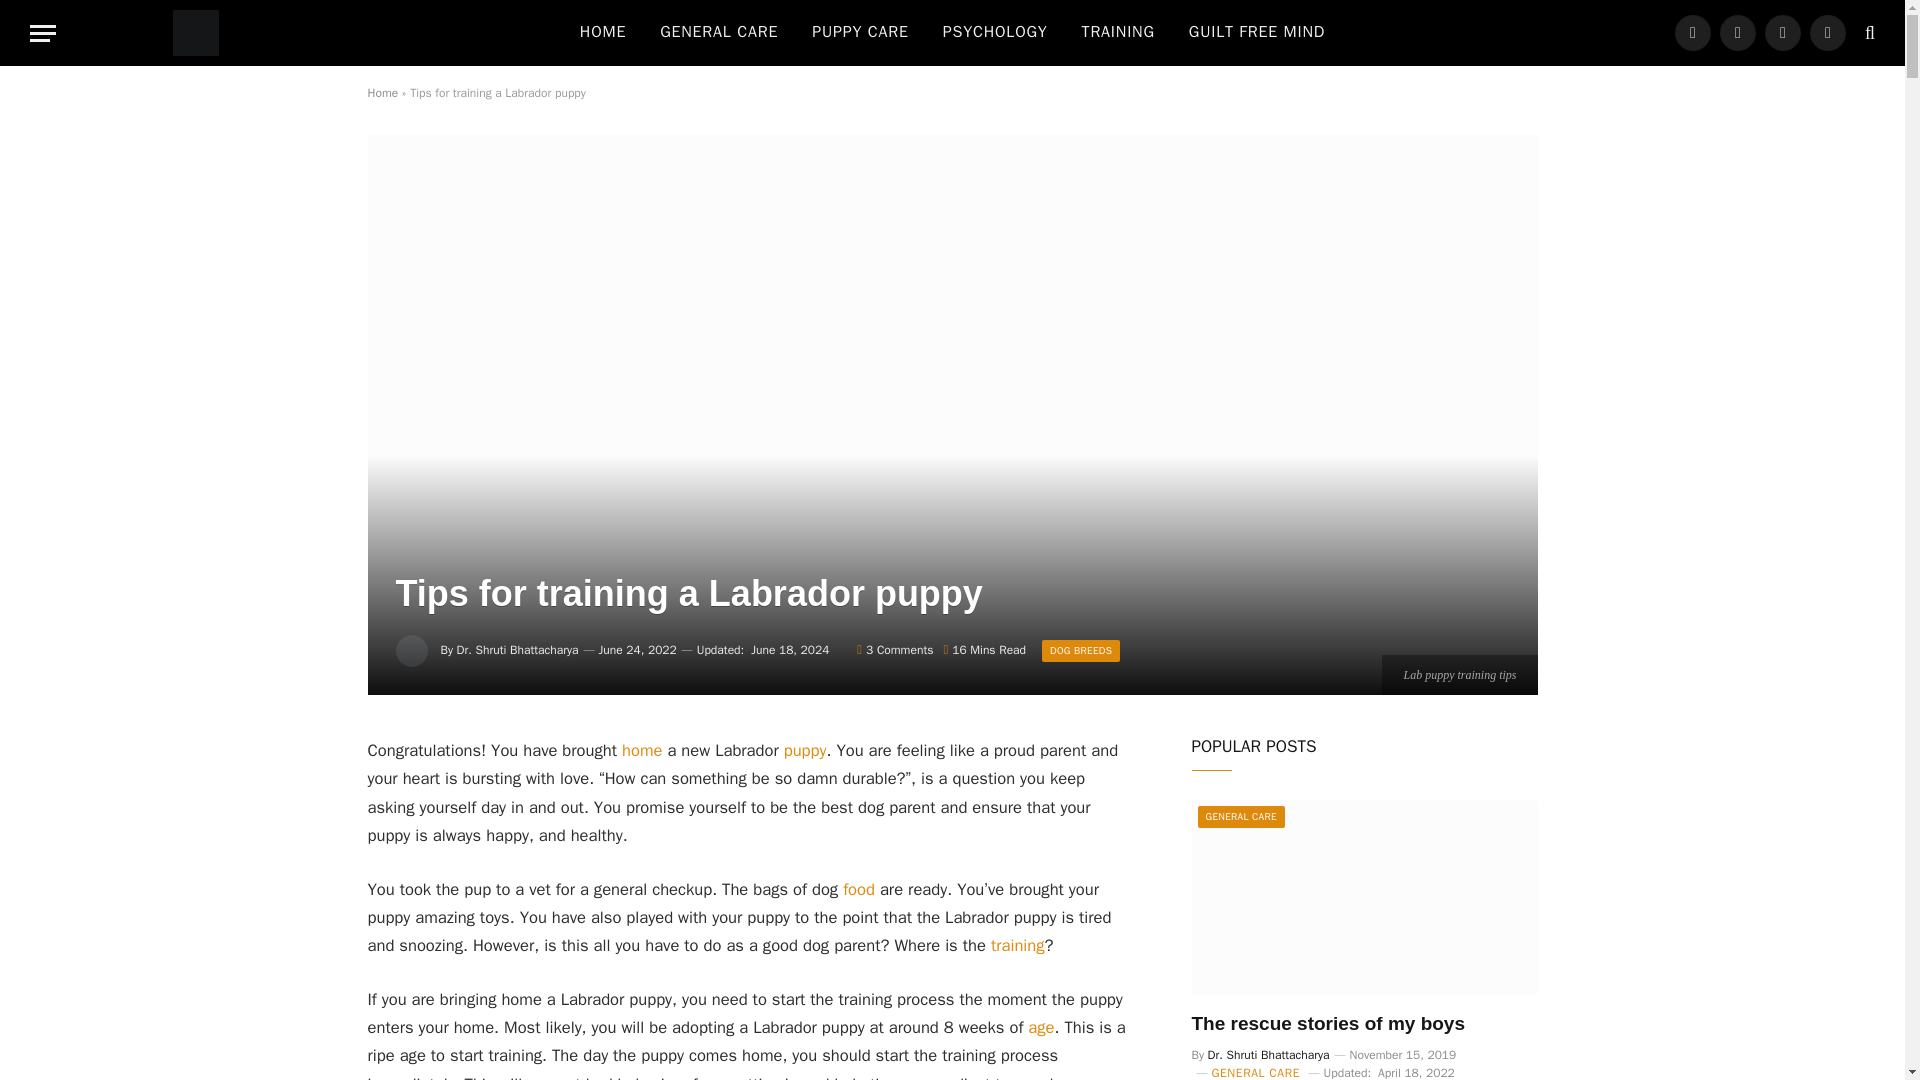  Describe the element at coordinates (602, 32) in the screenshot. I see `HOME` at that location.